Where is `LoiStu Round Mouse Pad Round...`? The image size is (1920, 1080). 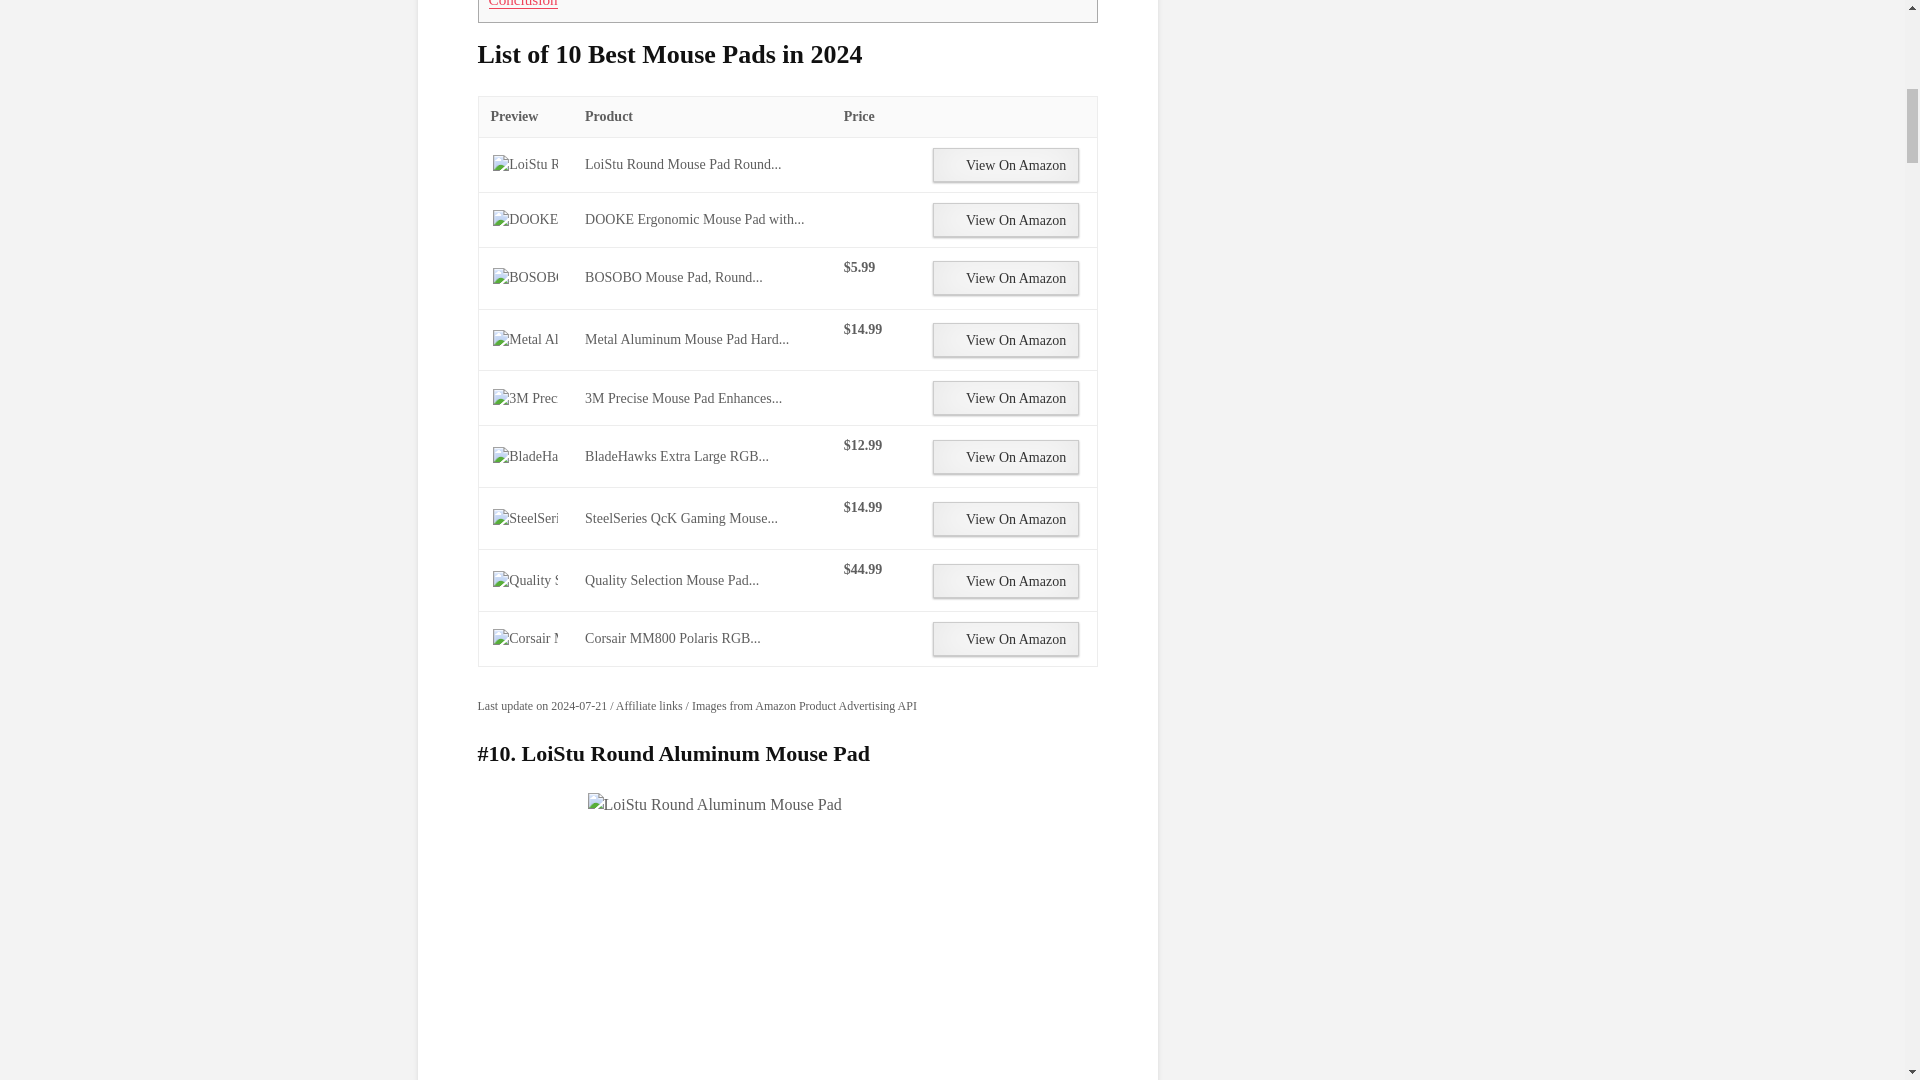 LoiStu Round Mouse Pad Round... is located at coordinates (524, 164).